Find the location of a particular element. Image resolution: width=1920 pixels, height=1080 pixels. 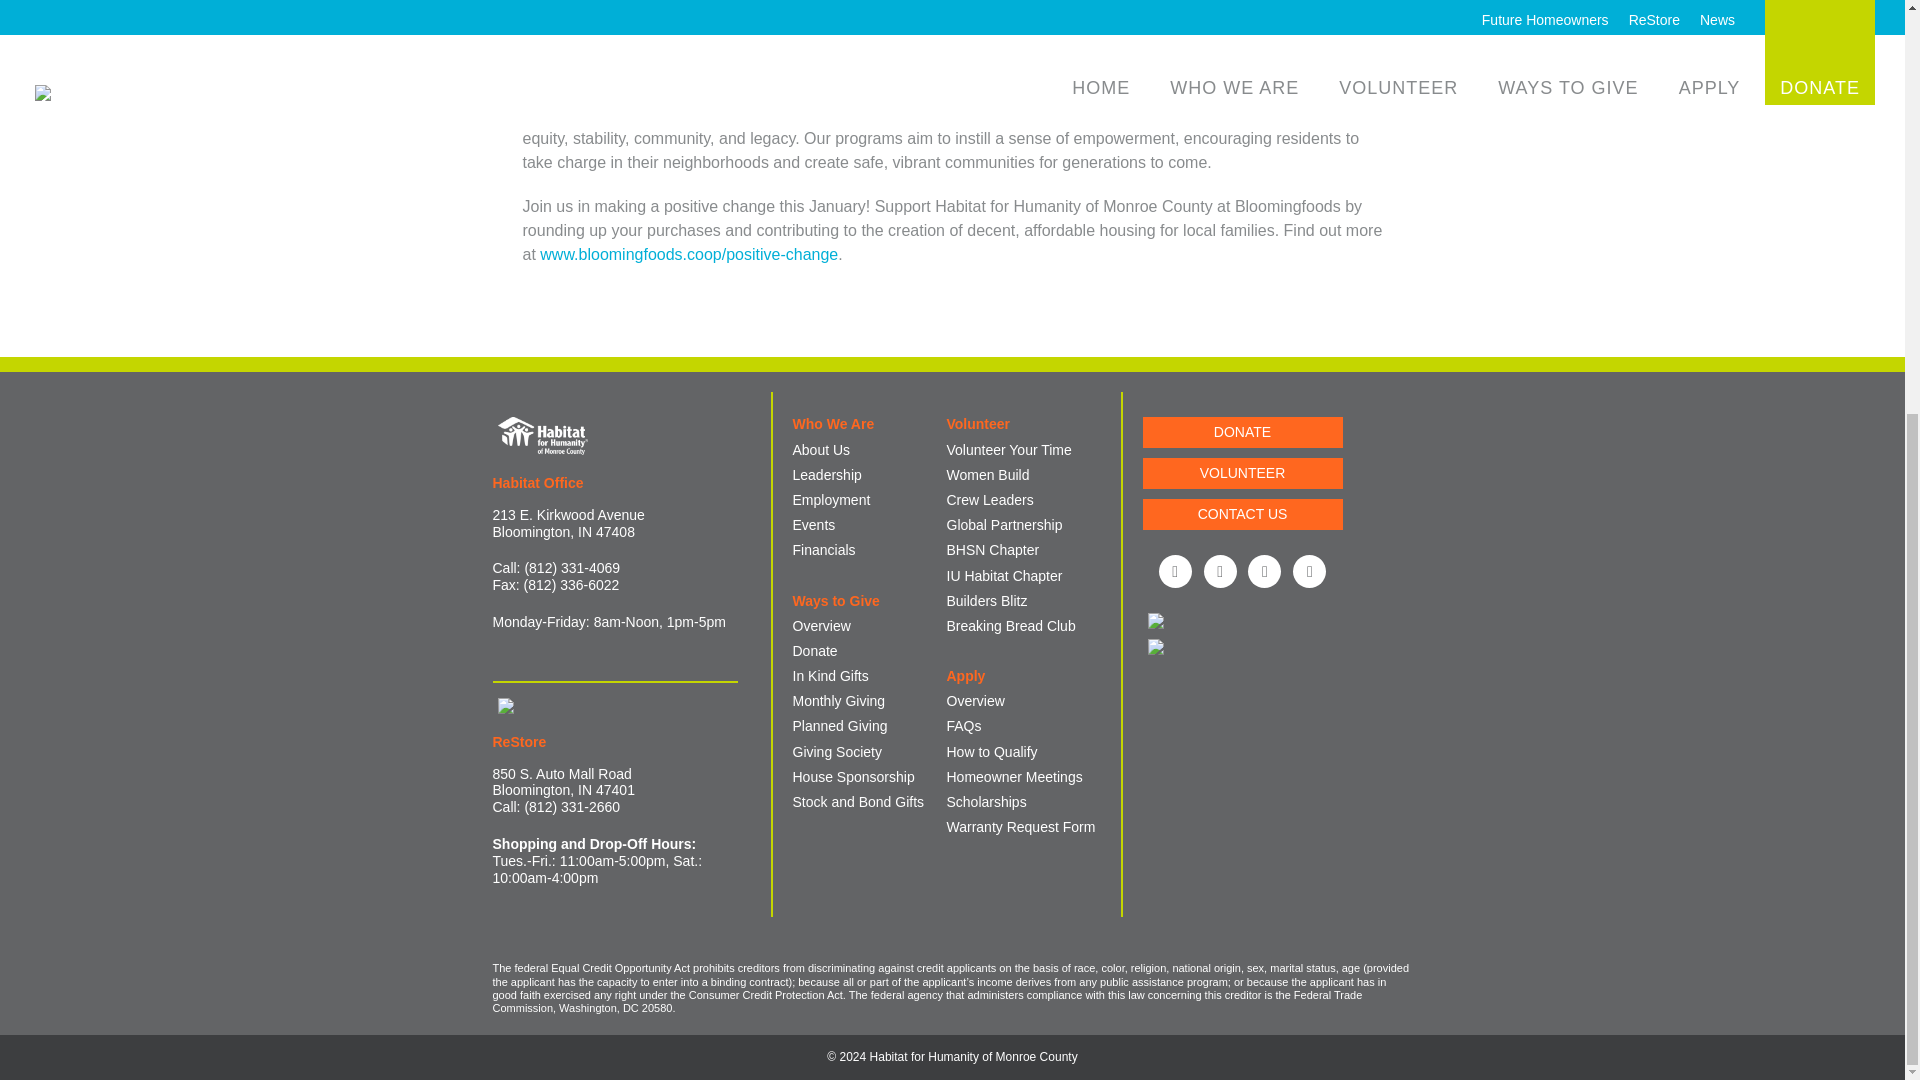

Financials is located at coordinates (822, 550).